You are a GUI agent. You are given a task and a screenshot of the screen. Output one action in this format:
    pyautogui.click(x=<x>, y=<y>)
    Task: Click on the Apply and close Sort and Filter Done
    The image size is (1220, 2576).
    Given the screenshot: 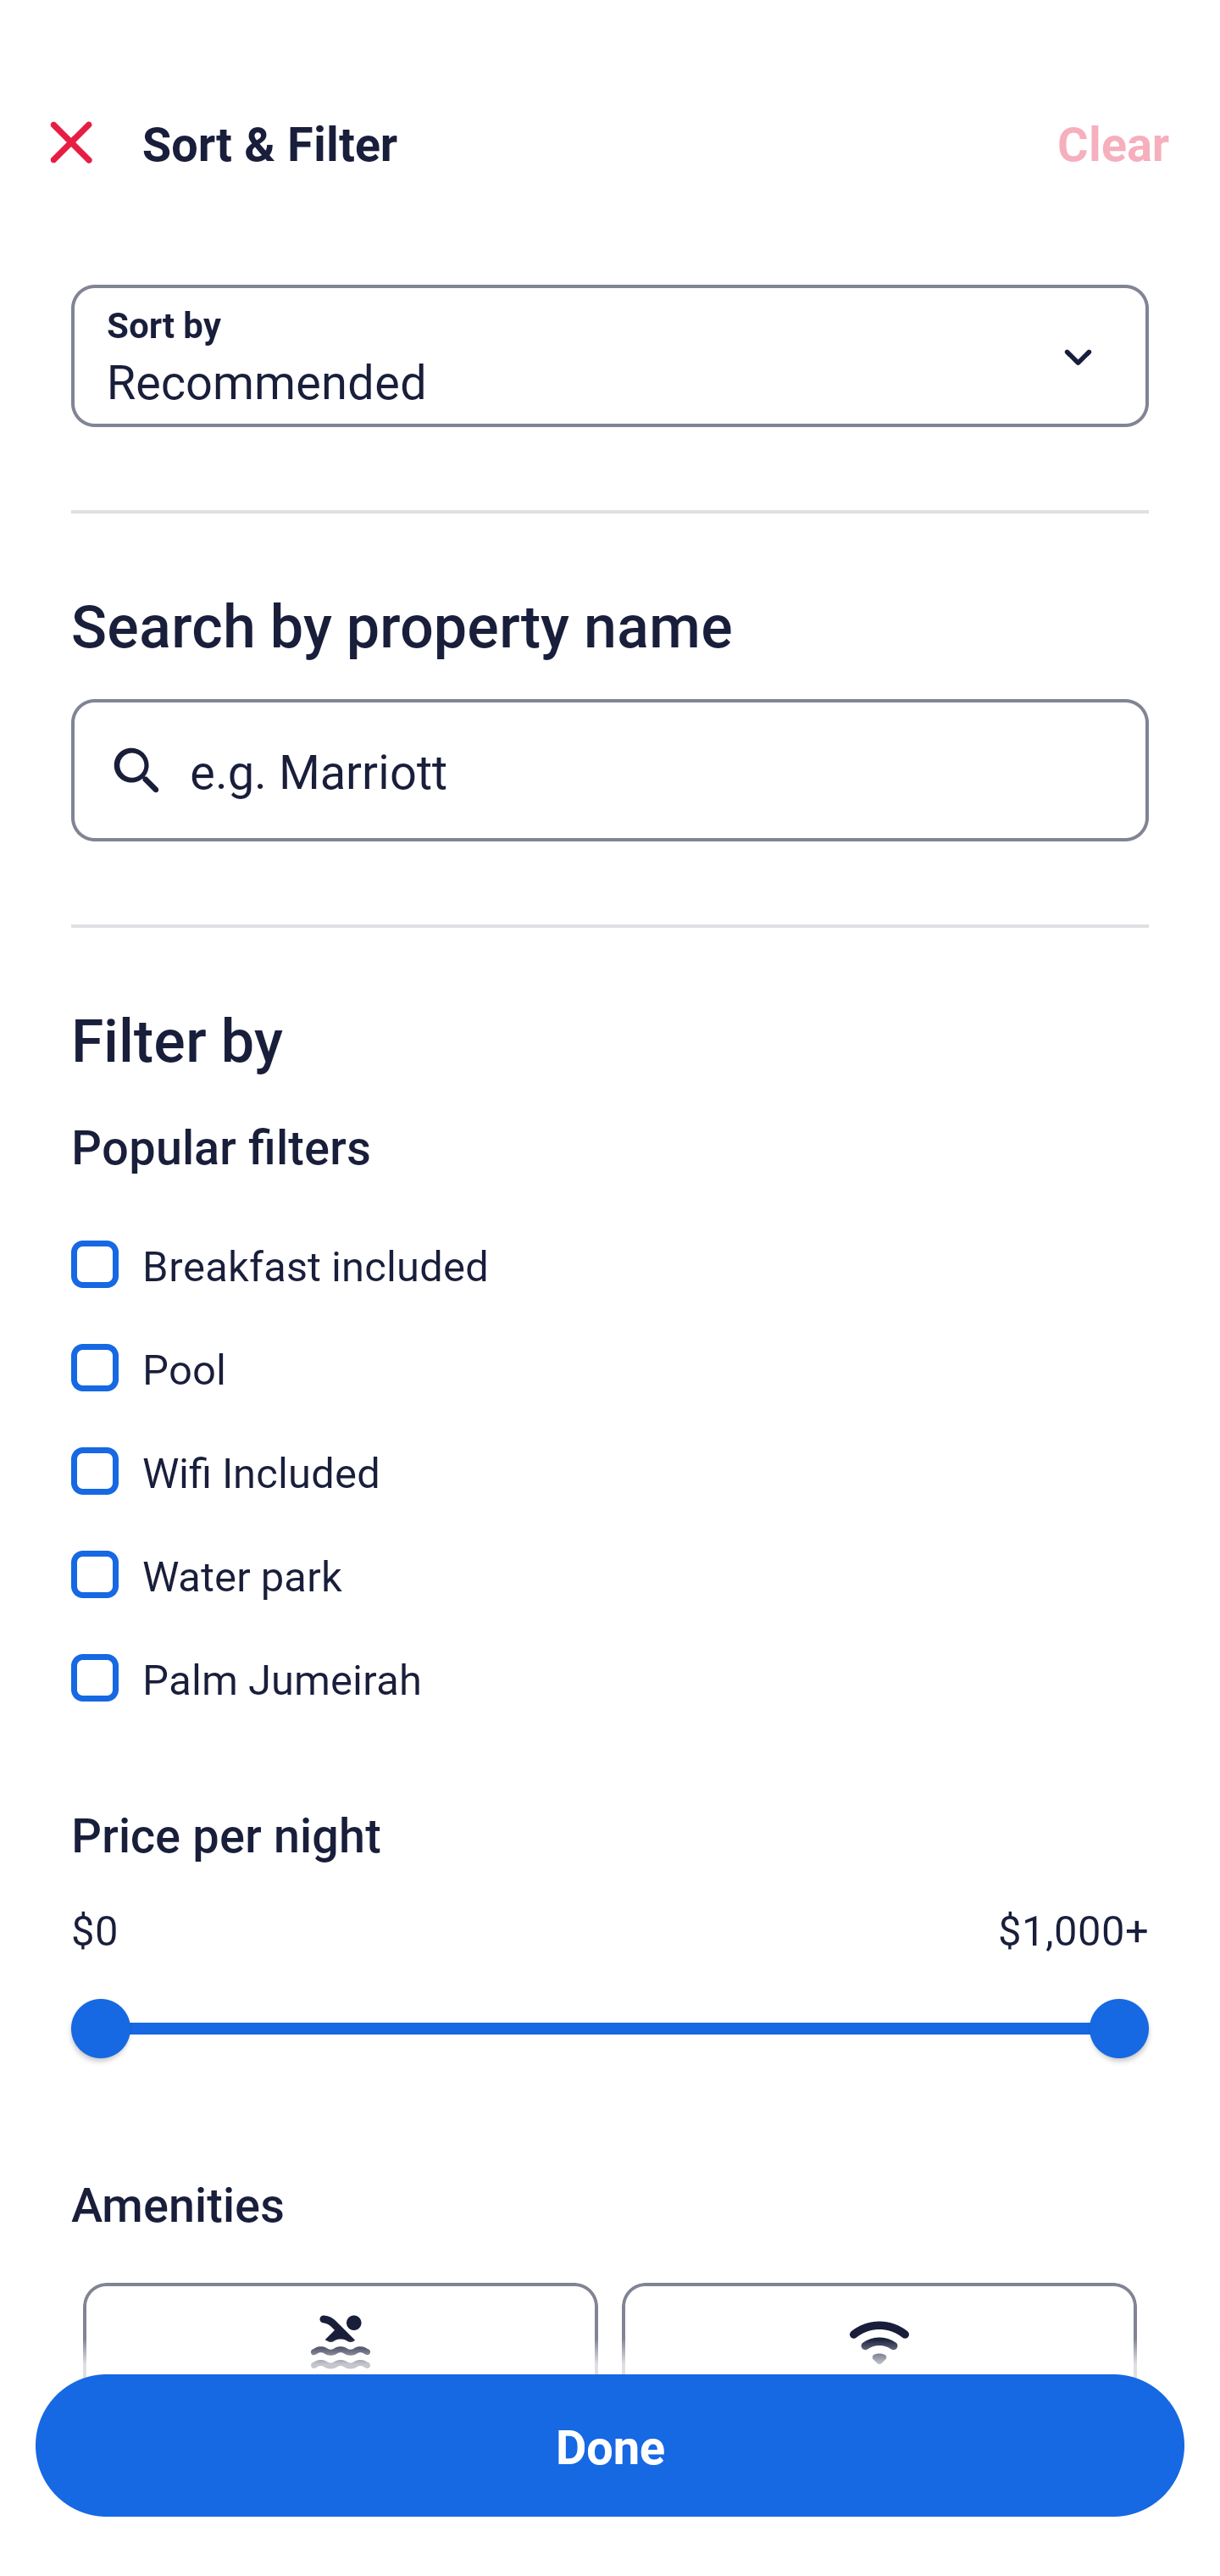 What is the action you would take?
    pyautogui.click(x=610, y=2446)
    